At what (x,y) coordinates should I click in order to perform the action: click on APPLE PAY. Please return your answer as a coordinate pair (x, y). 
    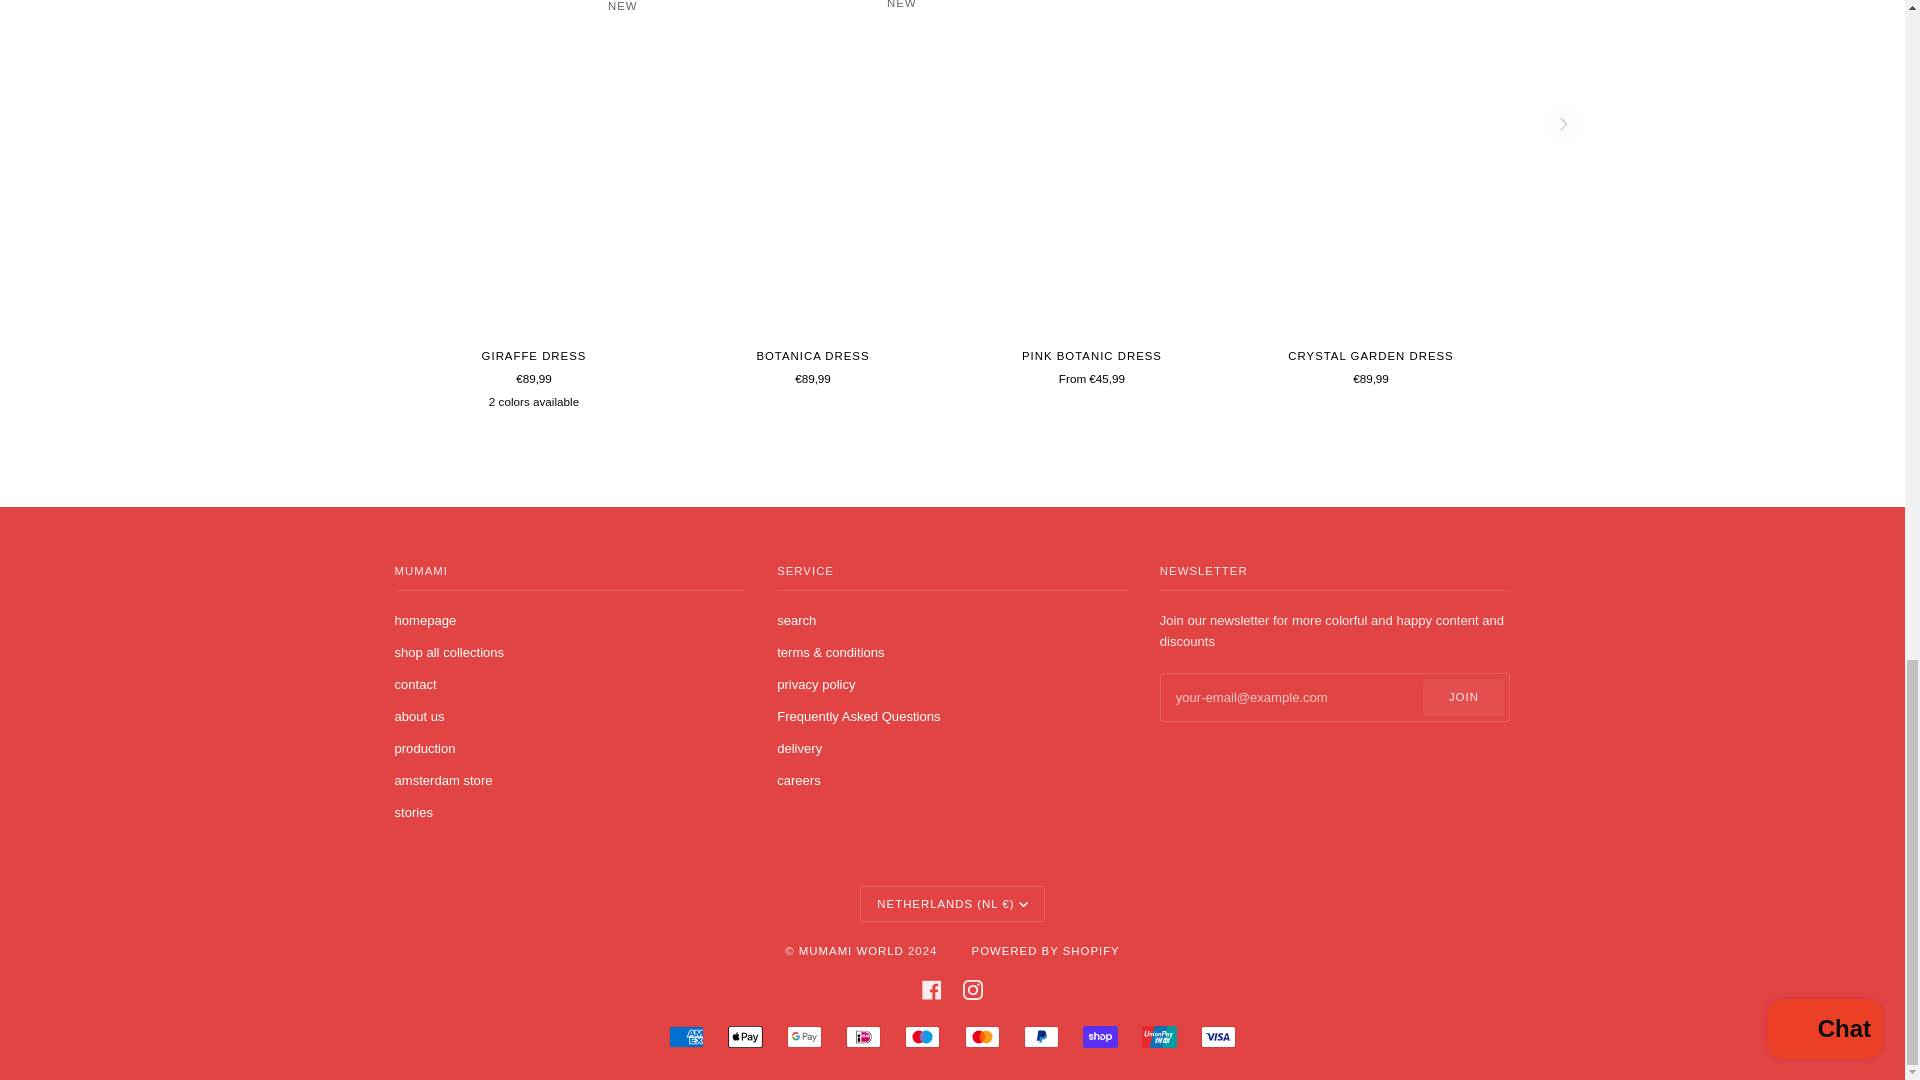
    Looking at the image, I should click on (744, 1036).